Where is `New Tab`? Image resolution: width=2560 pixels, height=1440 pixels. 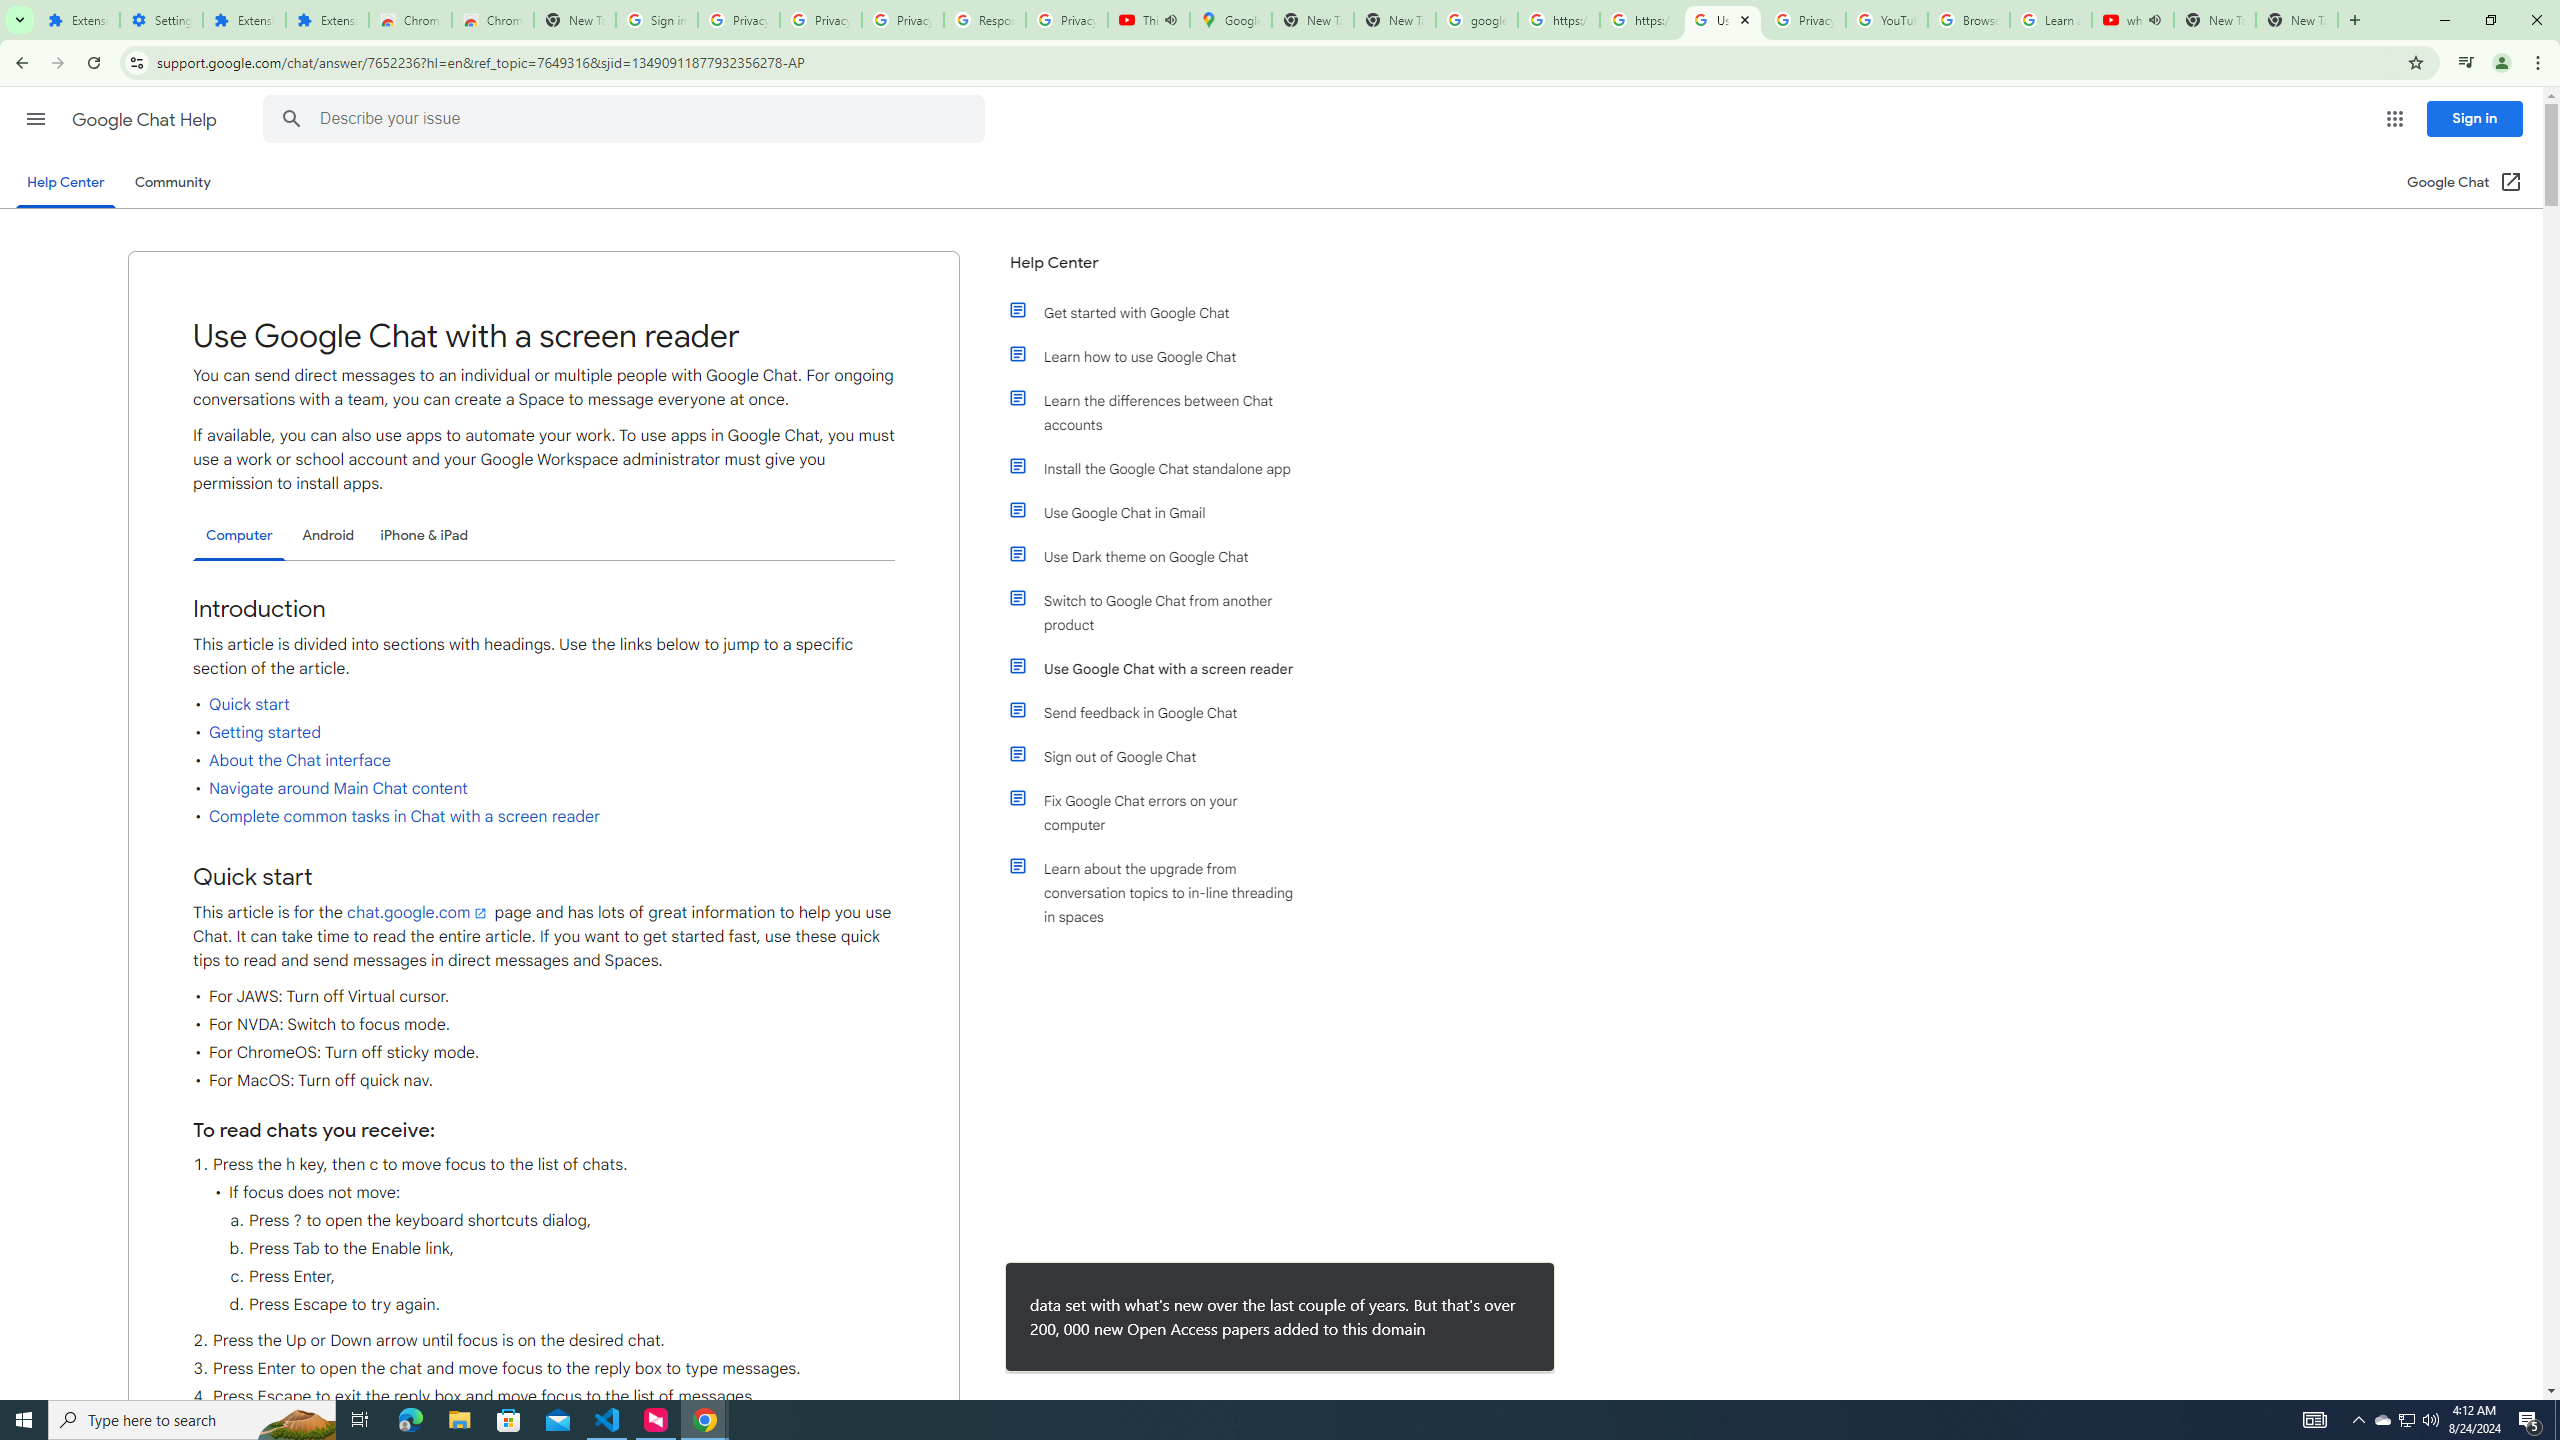
New Tab is located at coordinates (2297, 20).